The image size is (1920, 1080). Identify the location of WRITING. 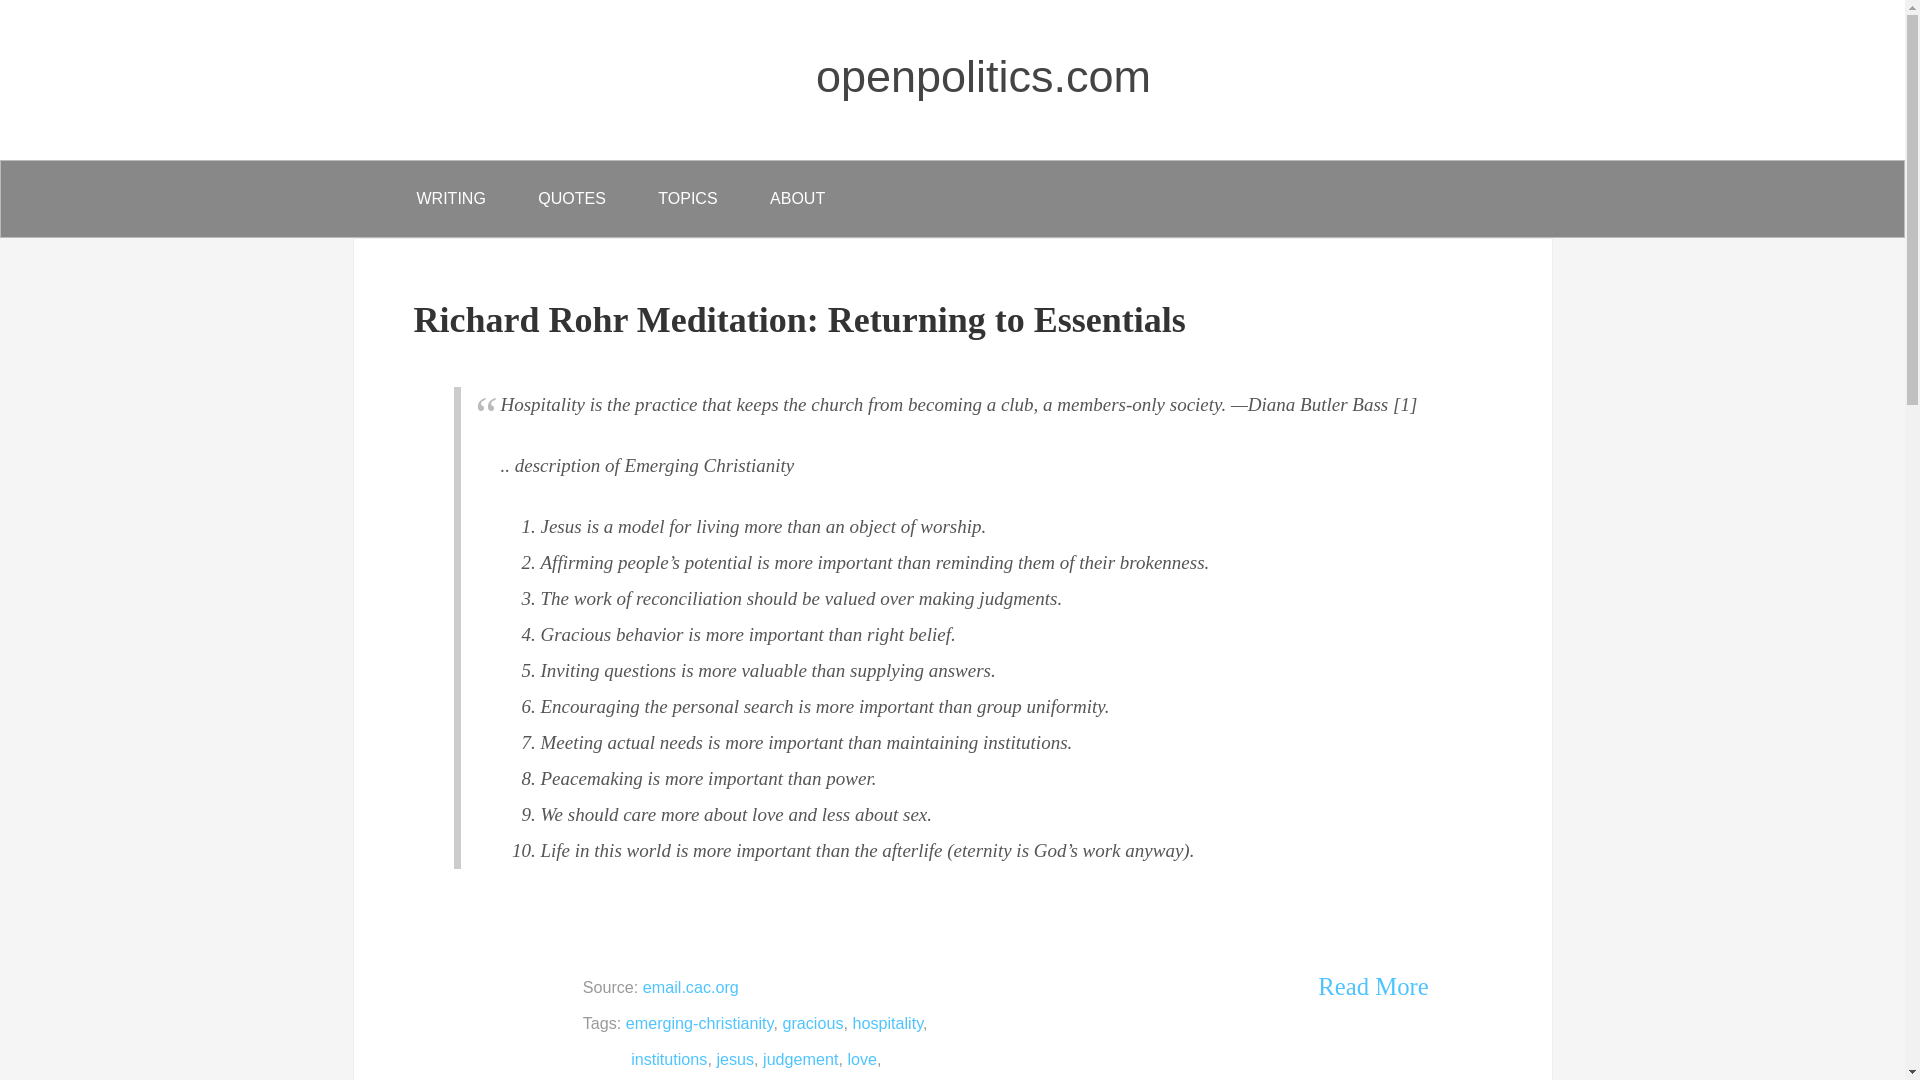
(450, 198).